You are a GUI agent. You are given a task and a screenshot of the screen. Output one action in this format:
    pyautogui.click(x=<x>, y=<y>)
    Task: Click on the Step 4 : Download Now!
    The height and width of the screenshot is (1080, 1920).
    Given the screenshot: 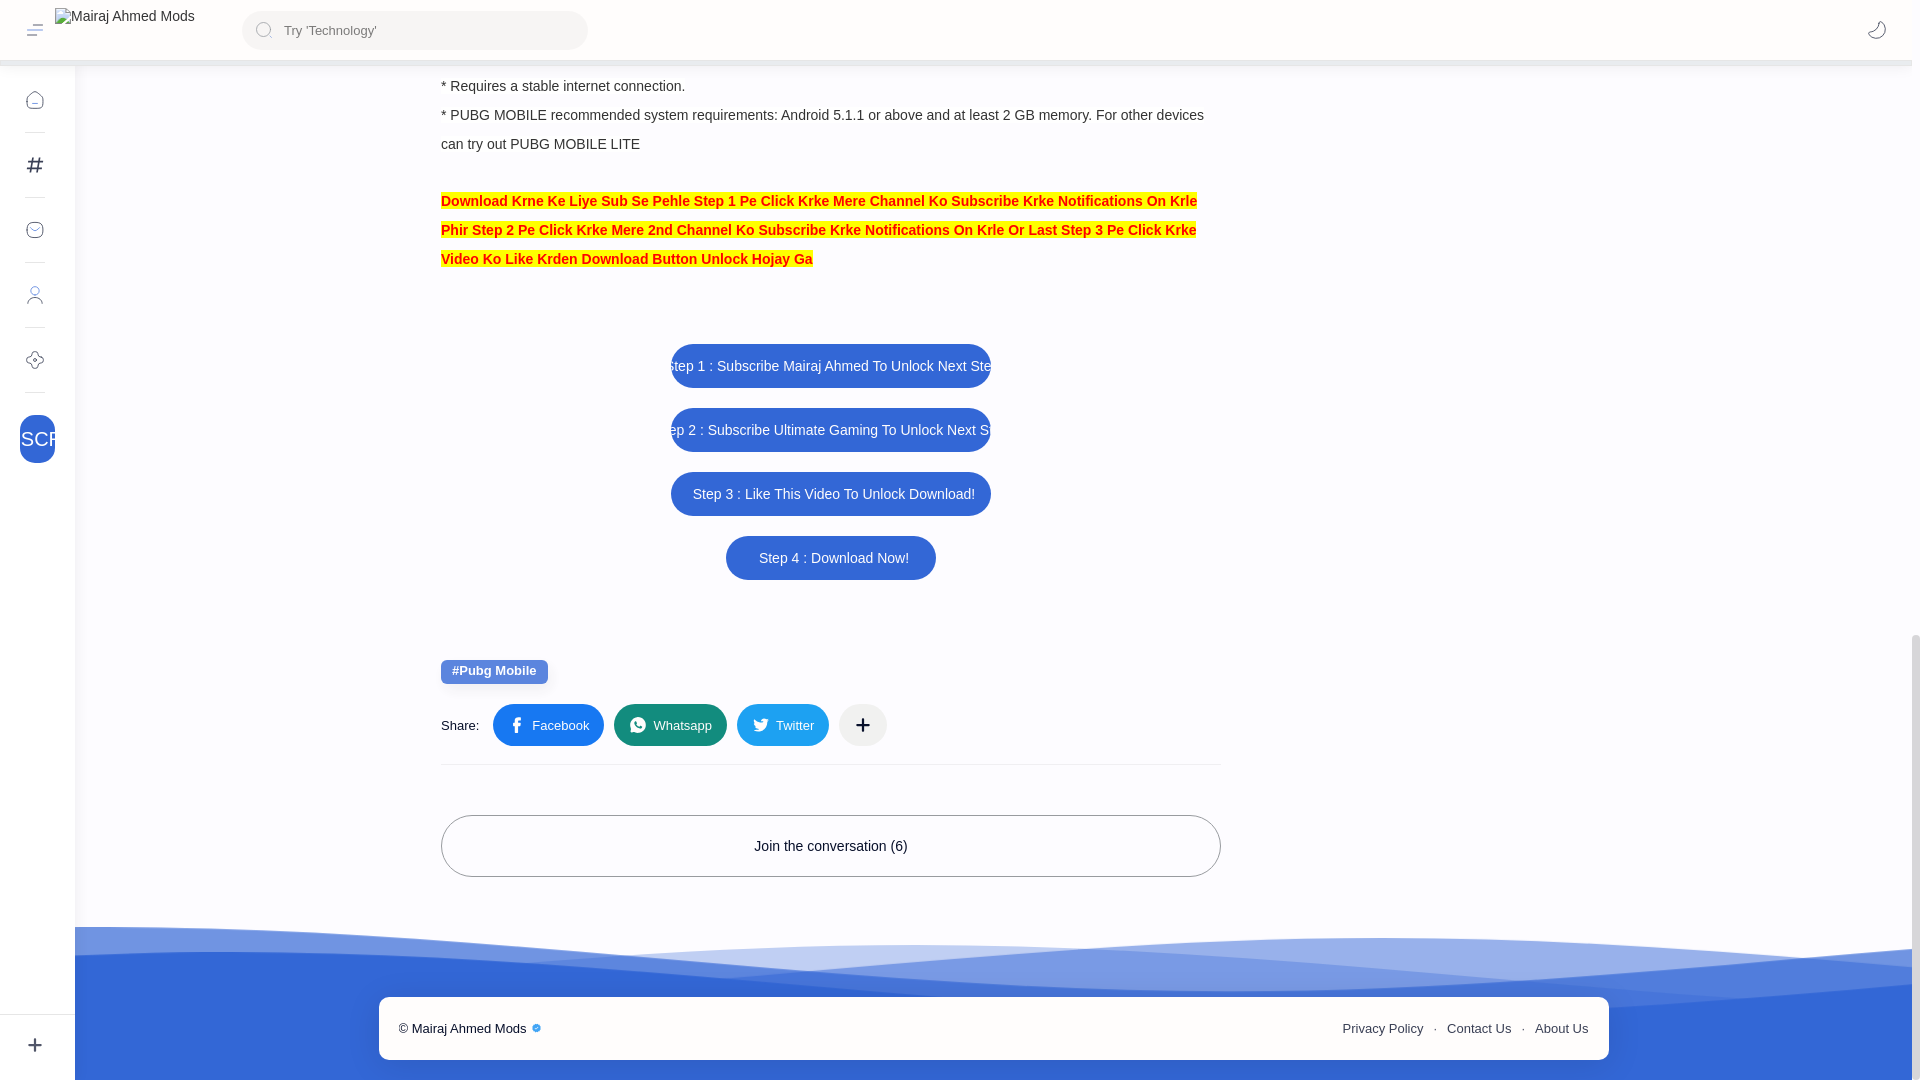 What is the action you would take?
    pyautogui.click(x=830, y=557)
    